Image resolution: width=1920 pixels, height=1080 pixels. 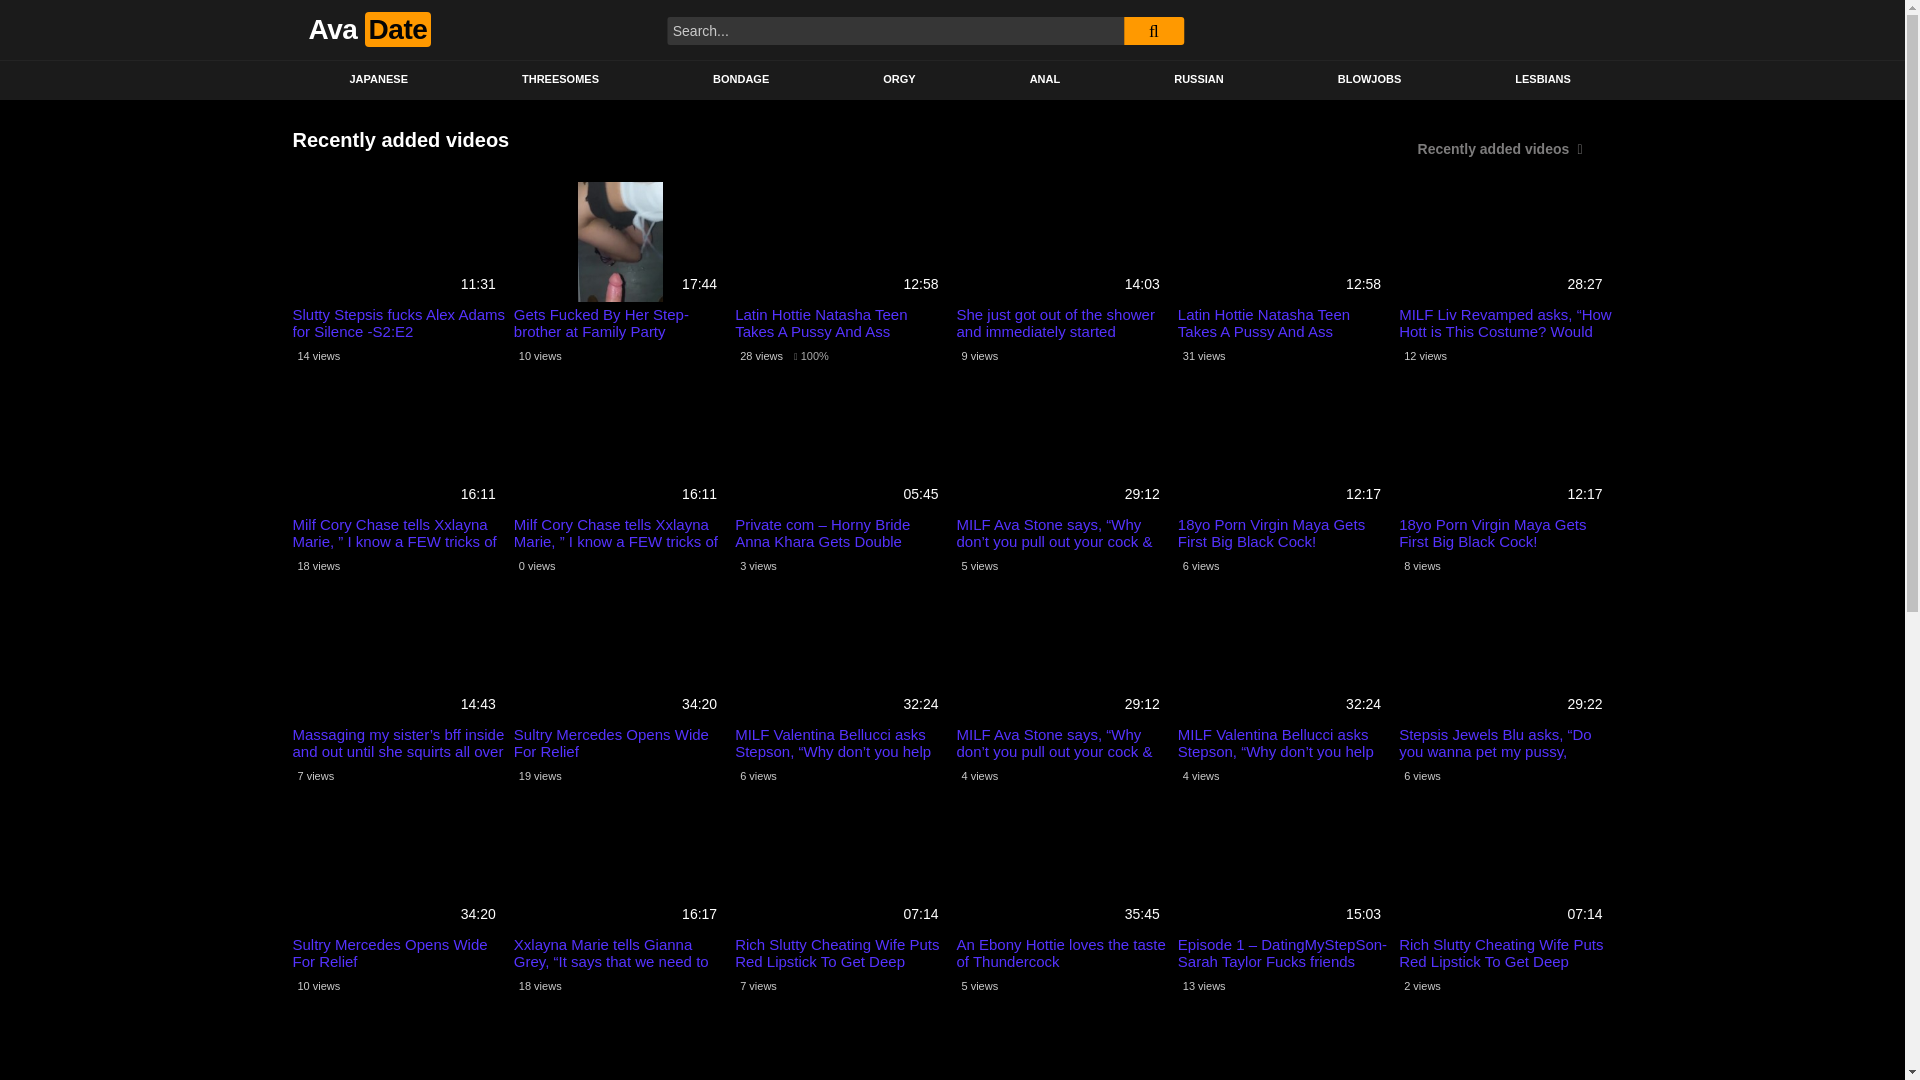 I want to click on Japanese, so click(x=378, y=80).